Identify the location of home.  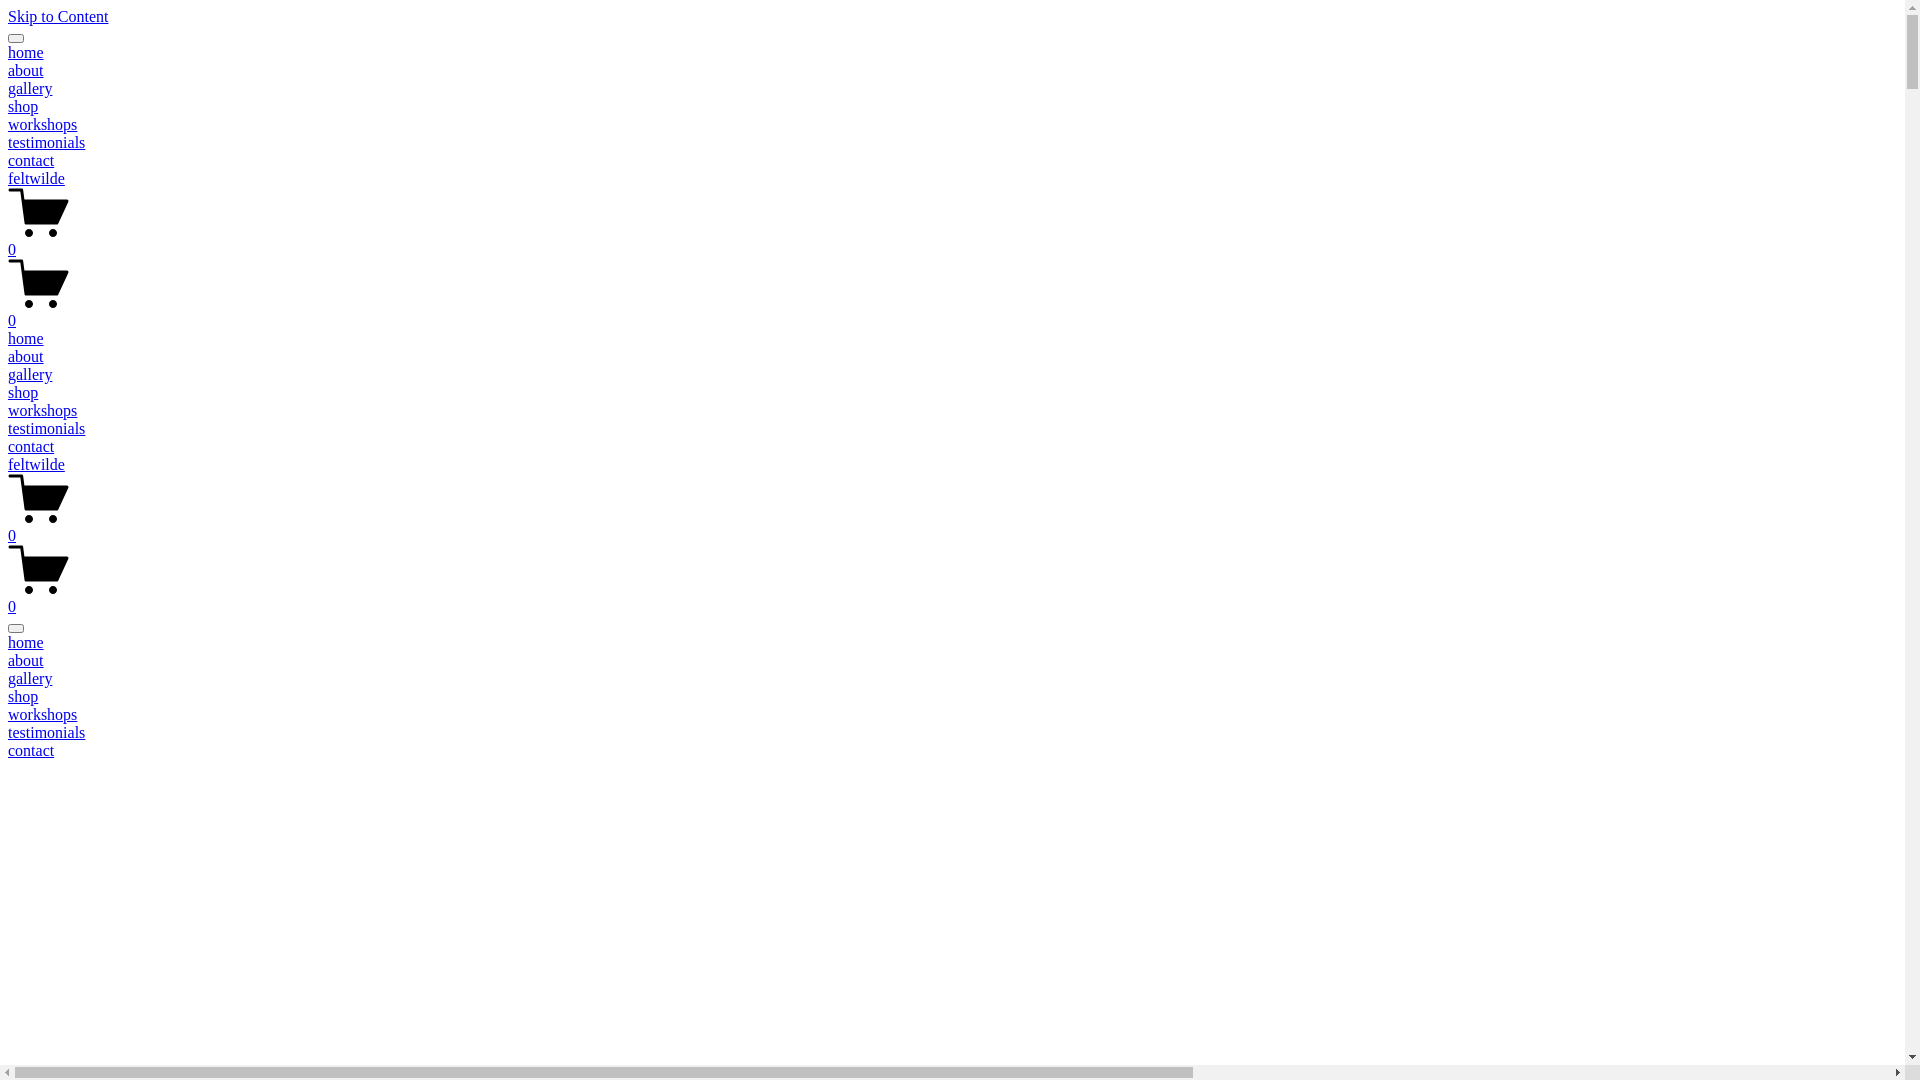
(952, 643).